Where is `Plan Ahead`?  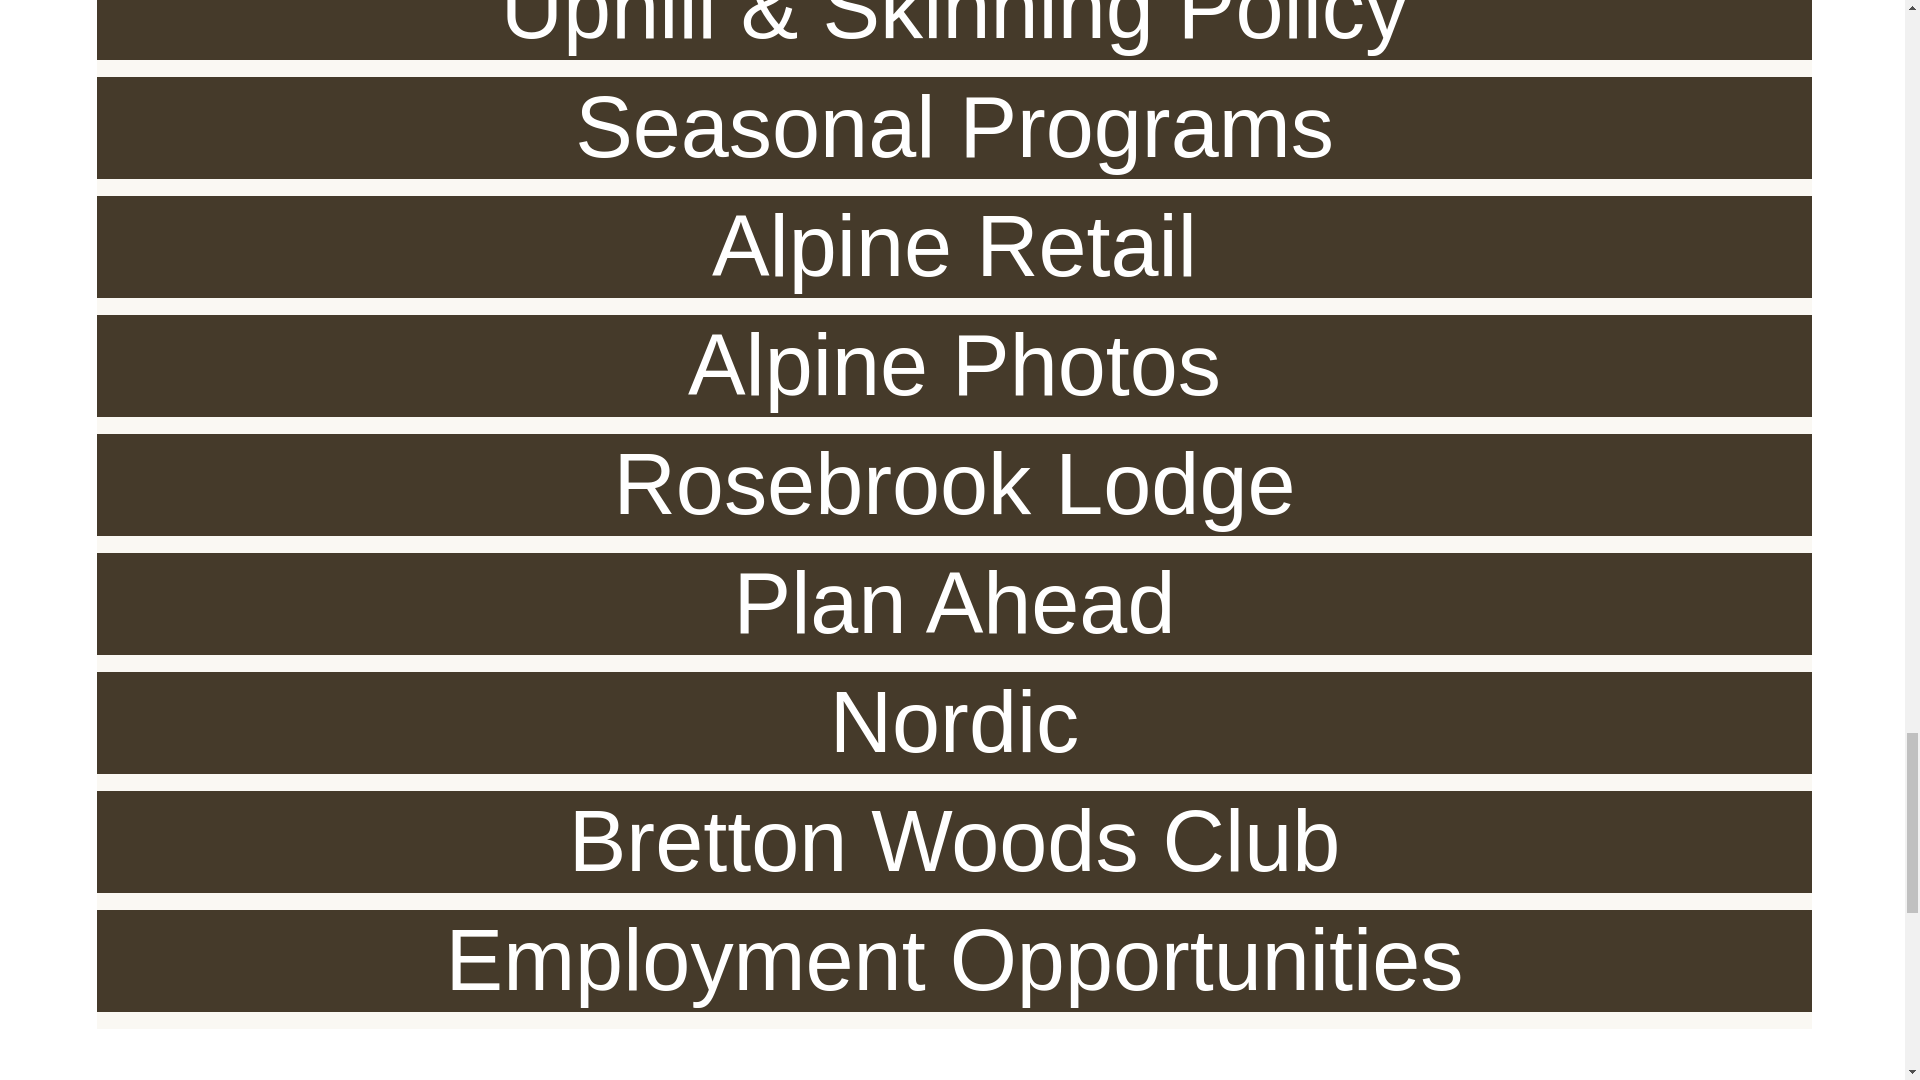 Plan Ahead is located at coordinates (954, 603).